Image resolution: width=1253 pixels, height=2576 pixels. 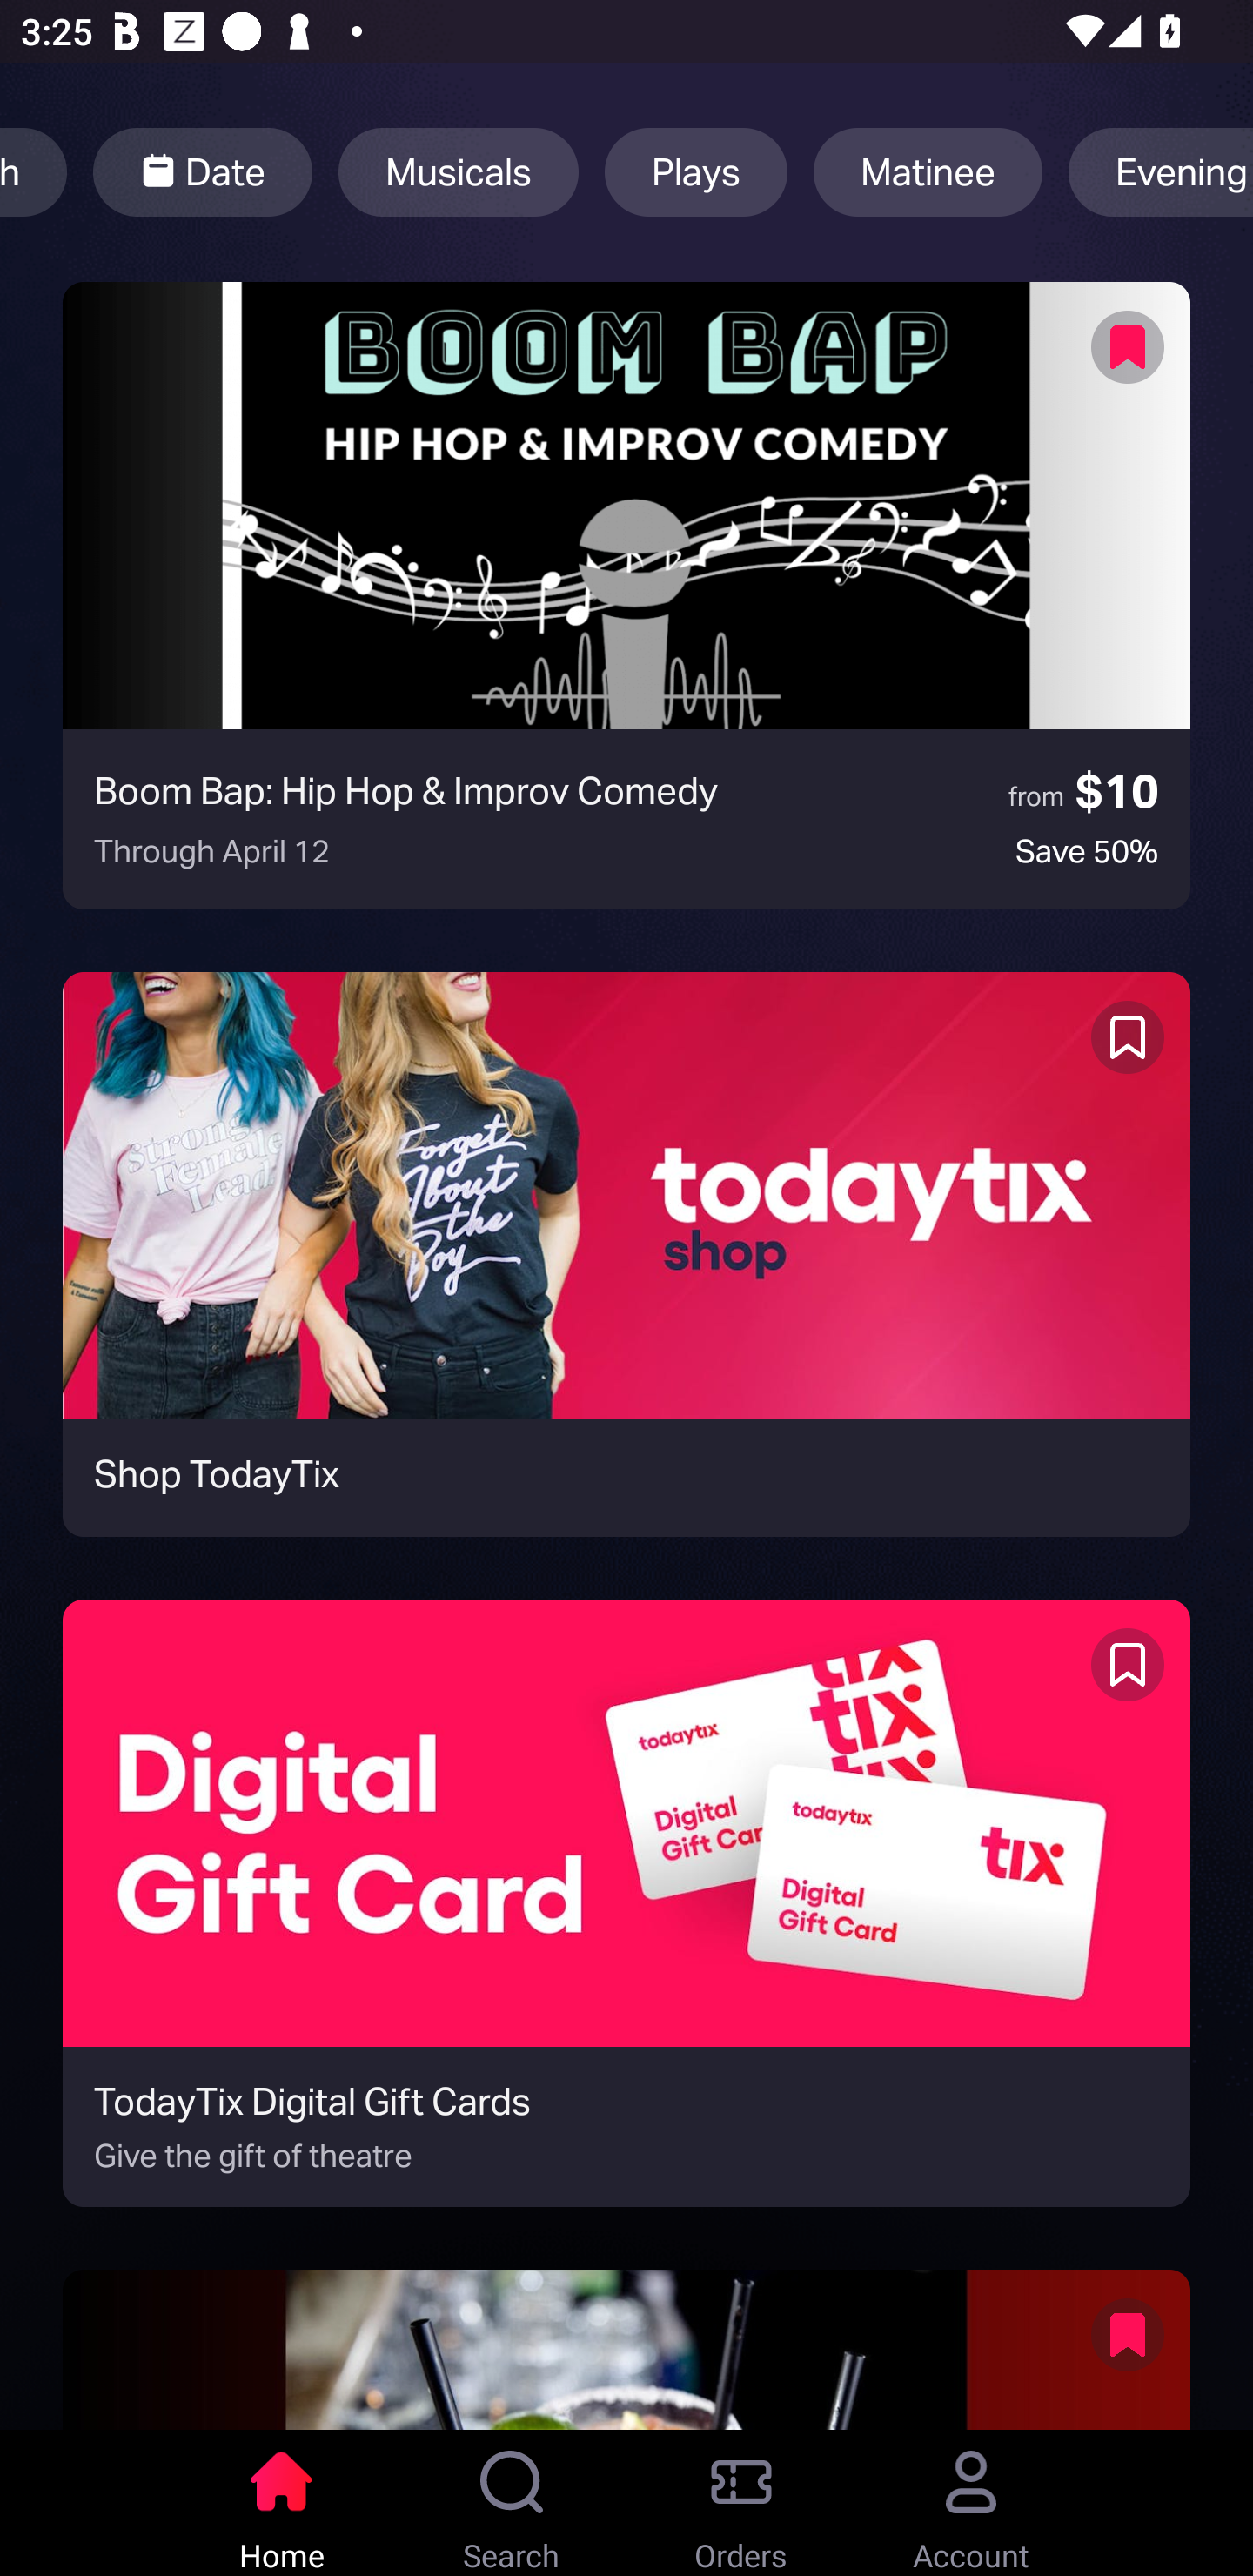 I want to click on Account, so click(x=971, y=2503).